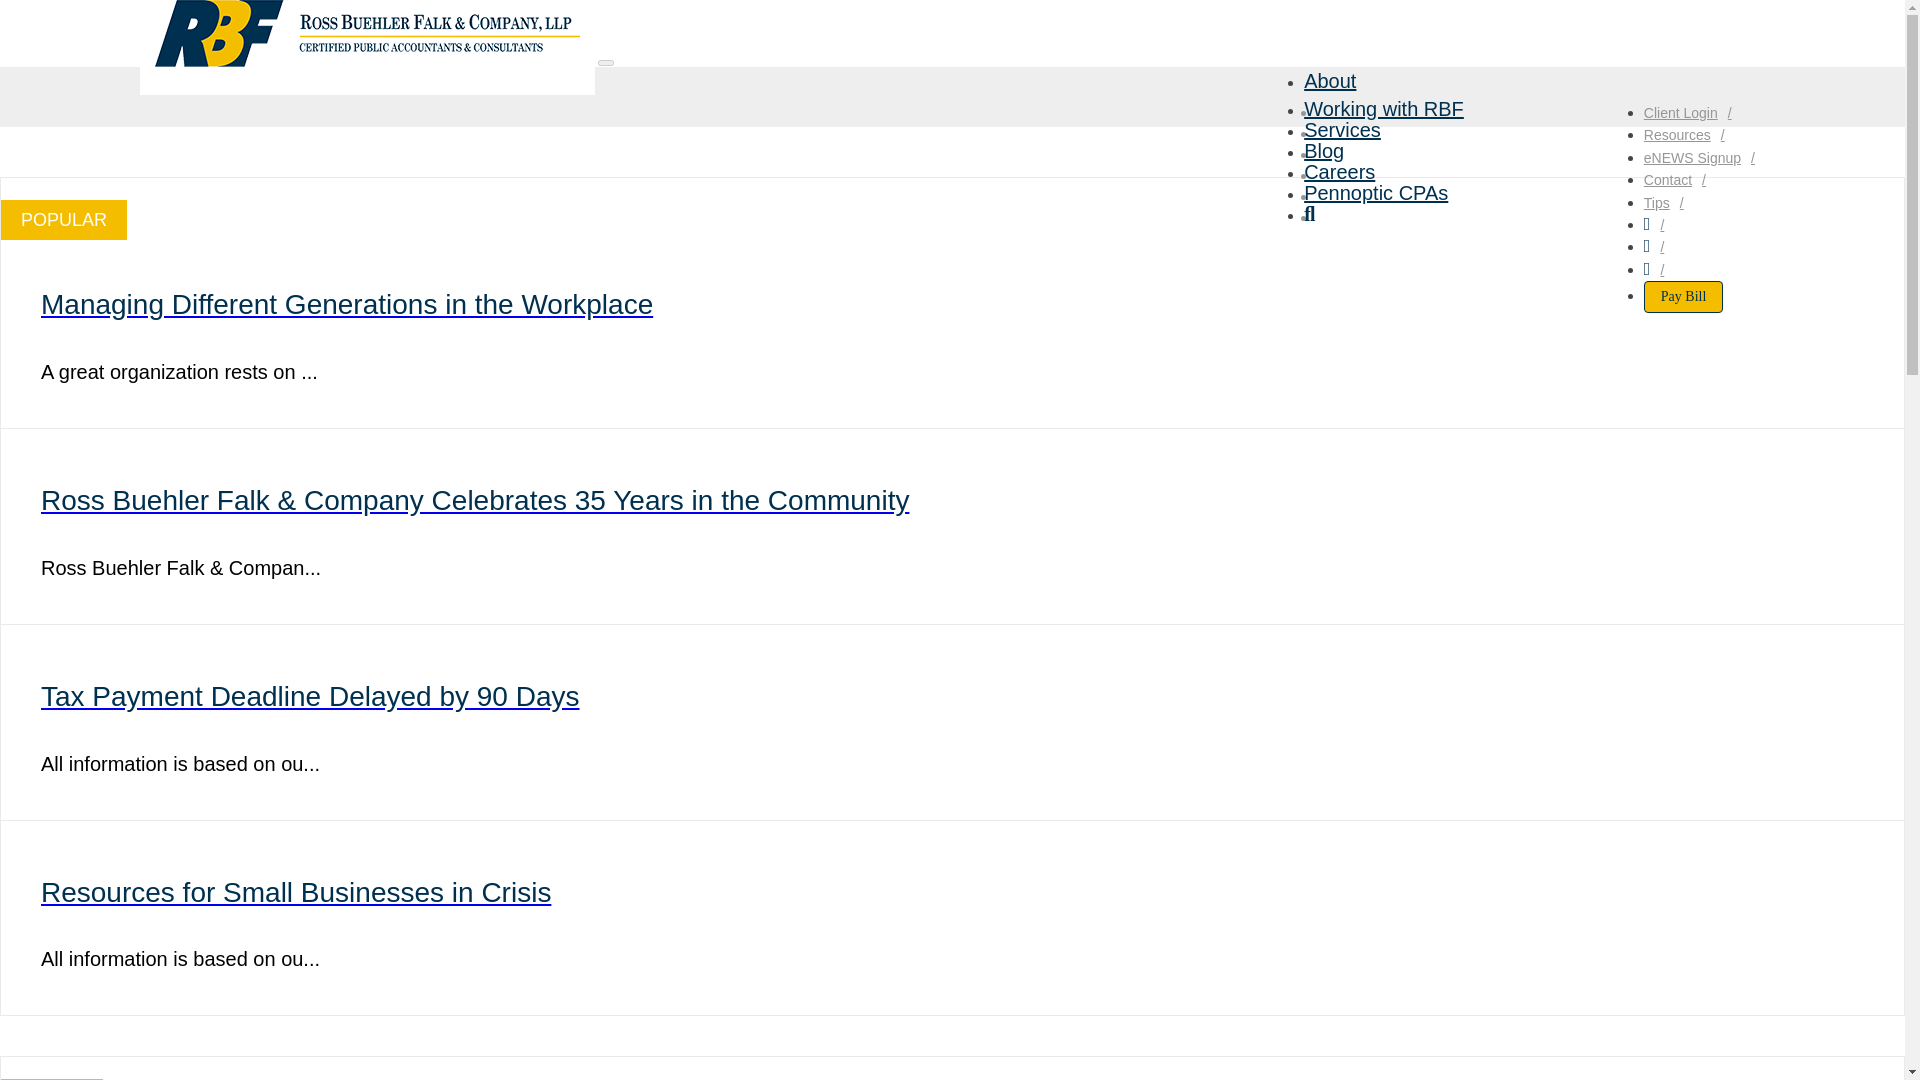 The width and height of the screenshot is (1920, 1080). What do you see at coordinates (606, 62) in the screenshot?
I see `Toggle navigation` at bounding box center [606, 62].